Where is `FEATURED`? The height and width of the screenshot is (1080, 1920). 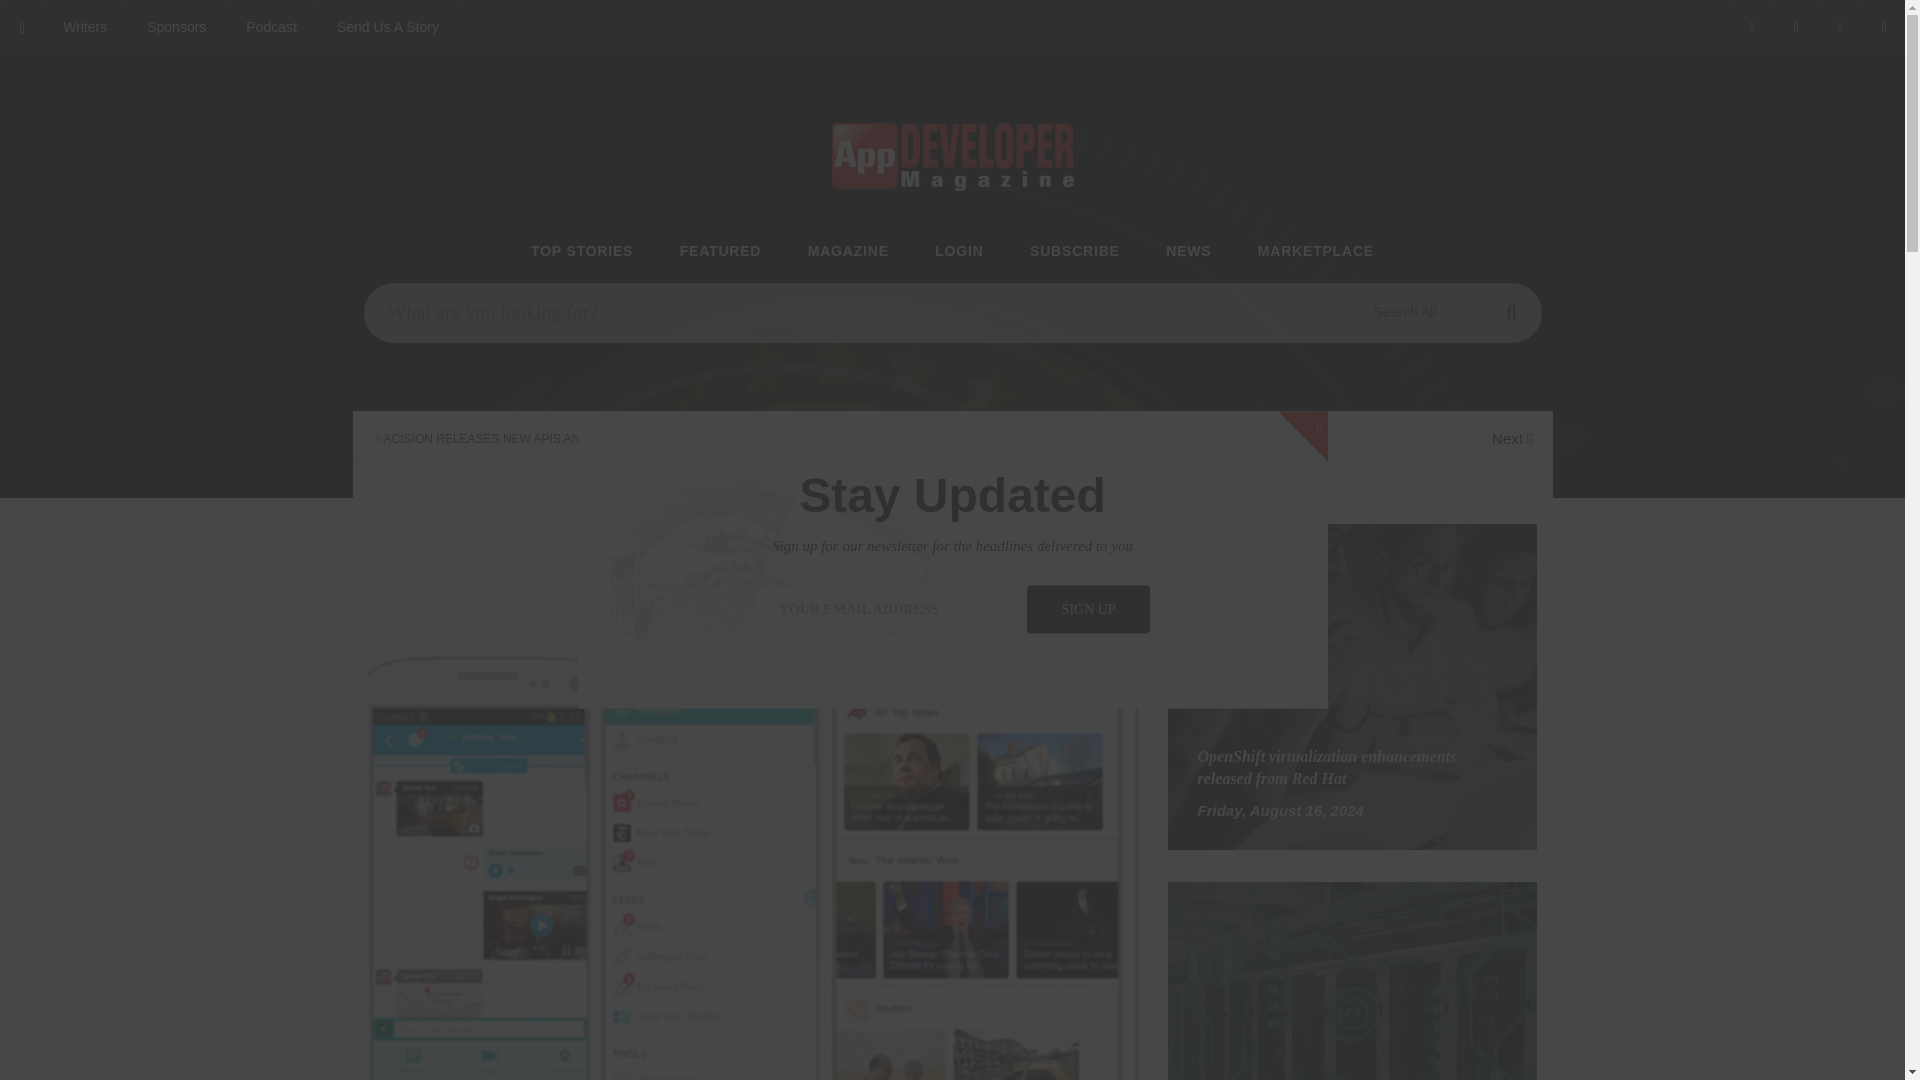
FEATURED is located at coordinates (720, 252).